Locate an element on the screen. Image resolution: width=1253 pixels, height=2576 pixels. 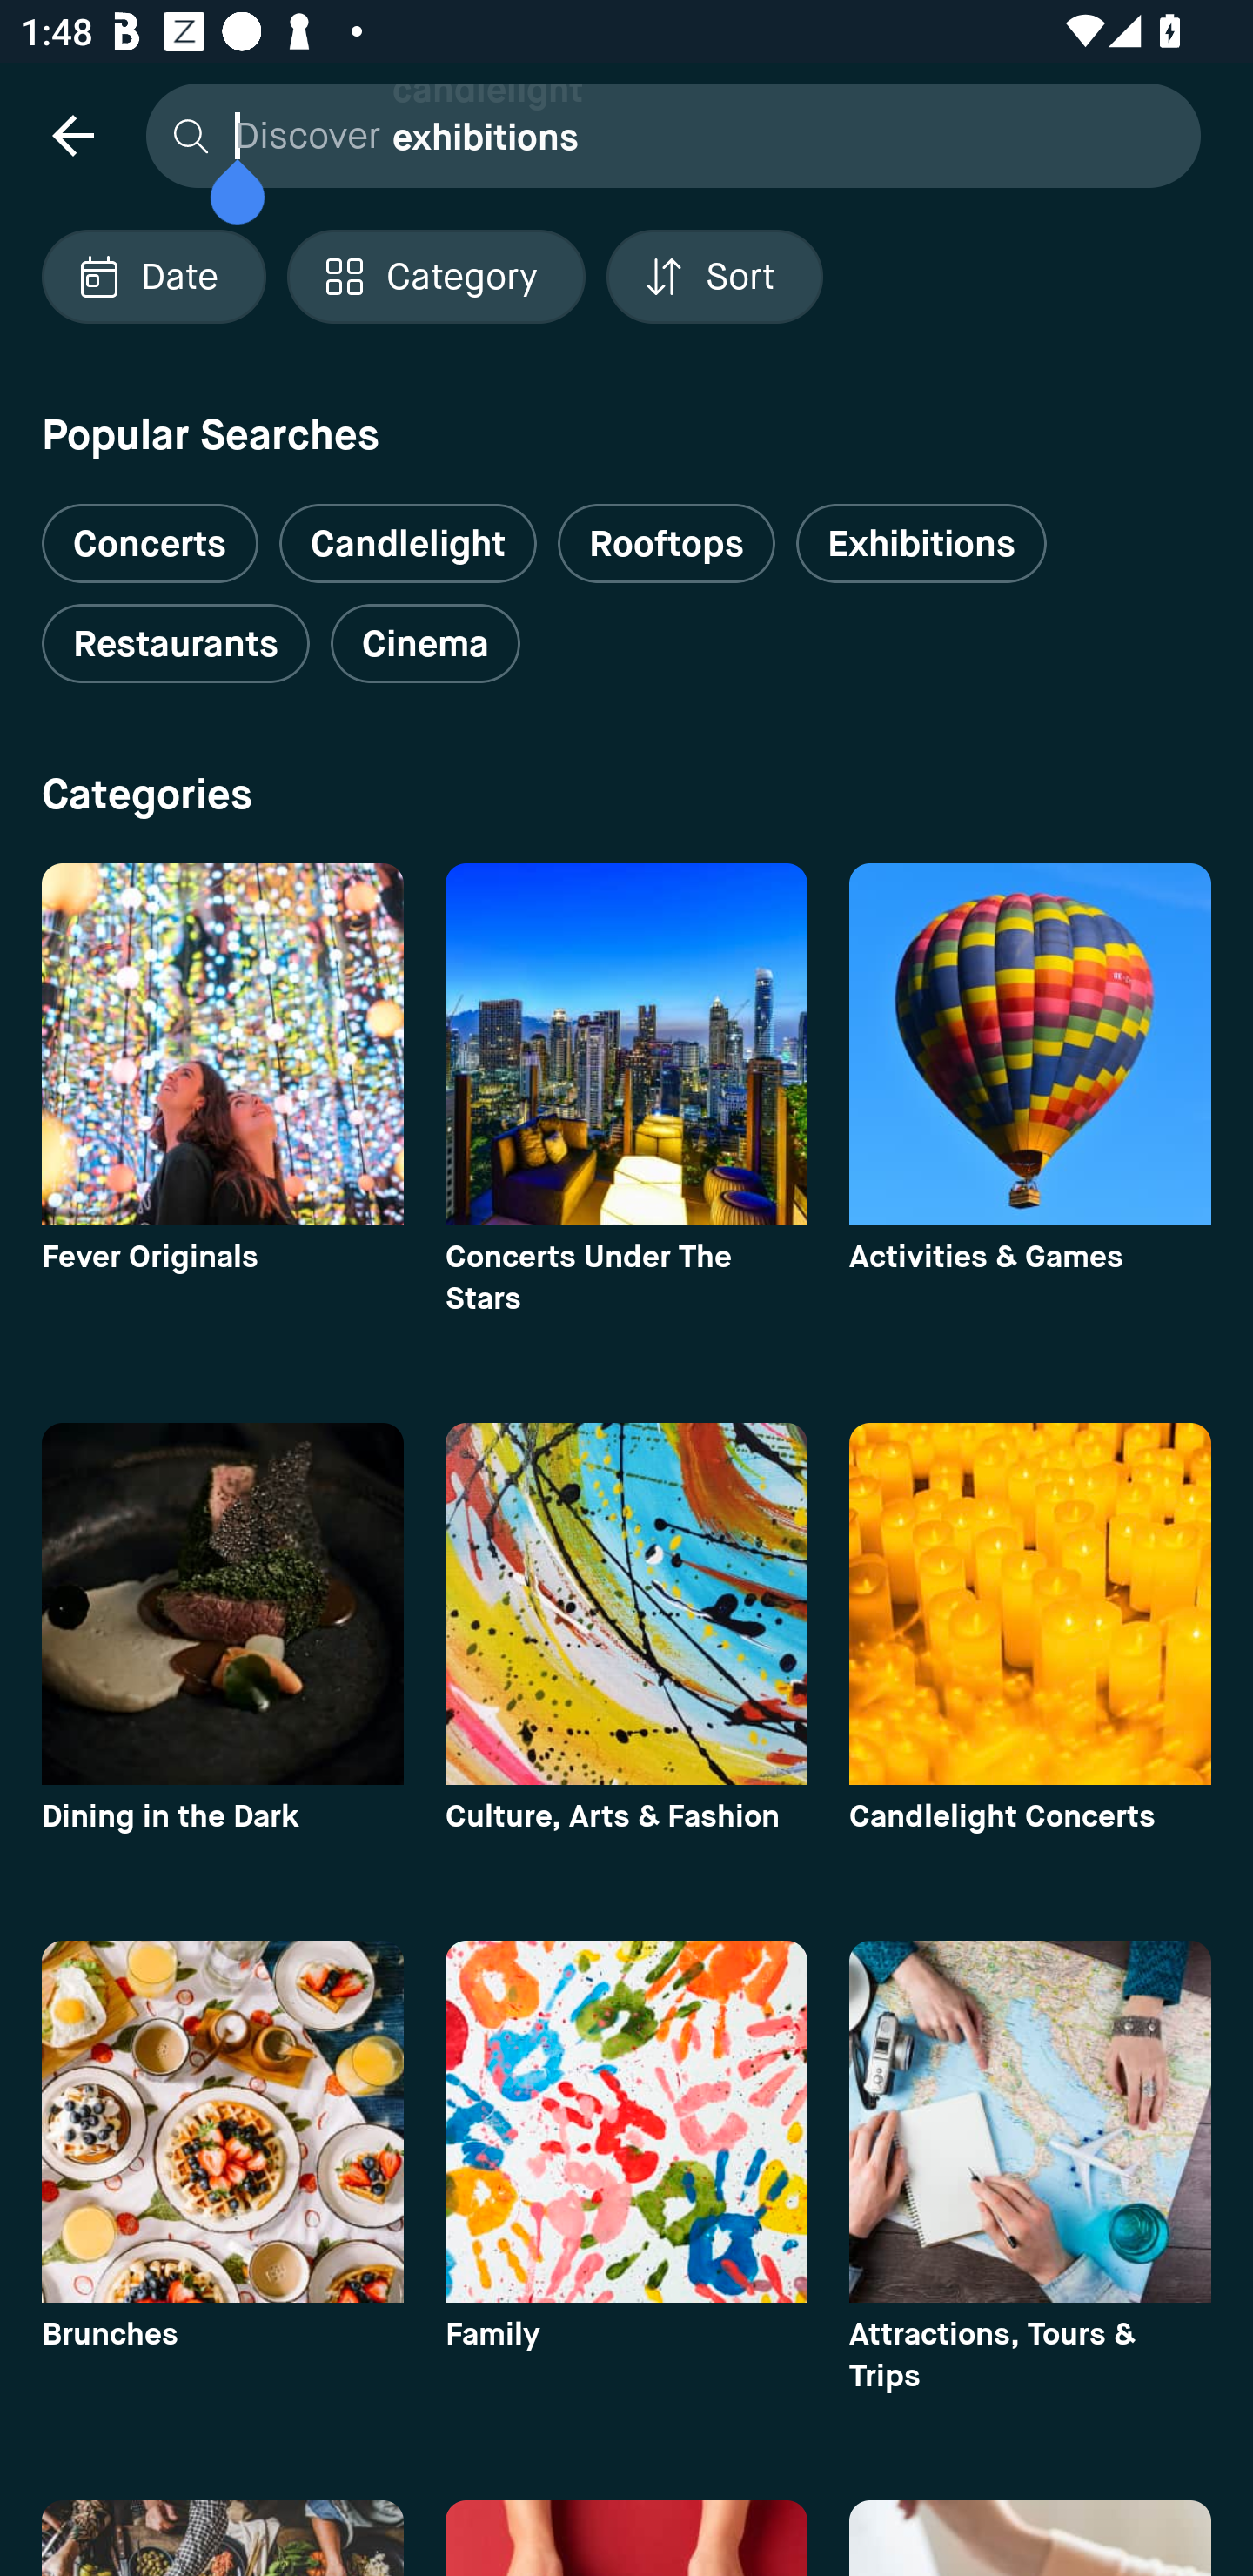
navigation icon is located at coordinates (72, 134).